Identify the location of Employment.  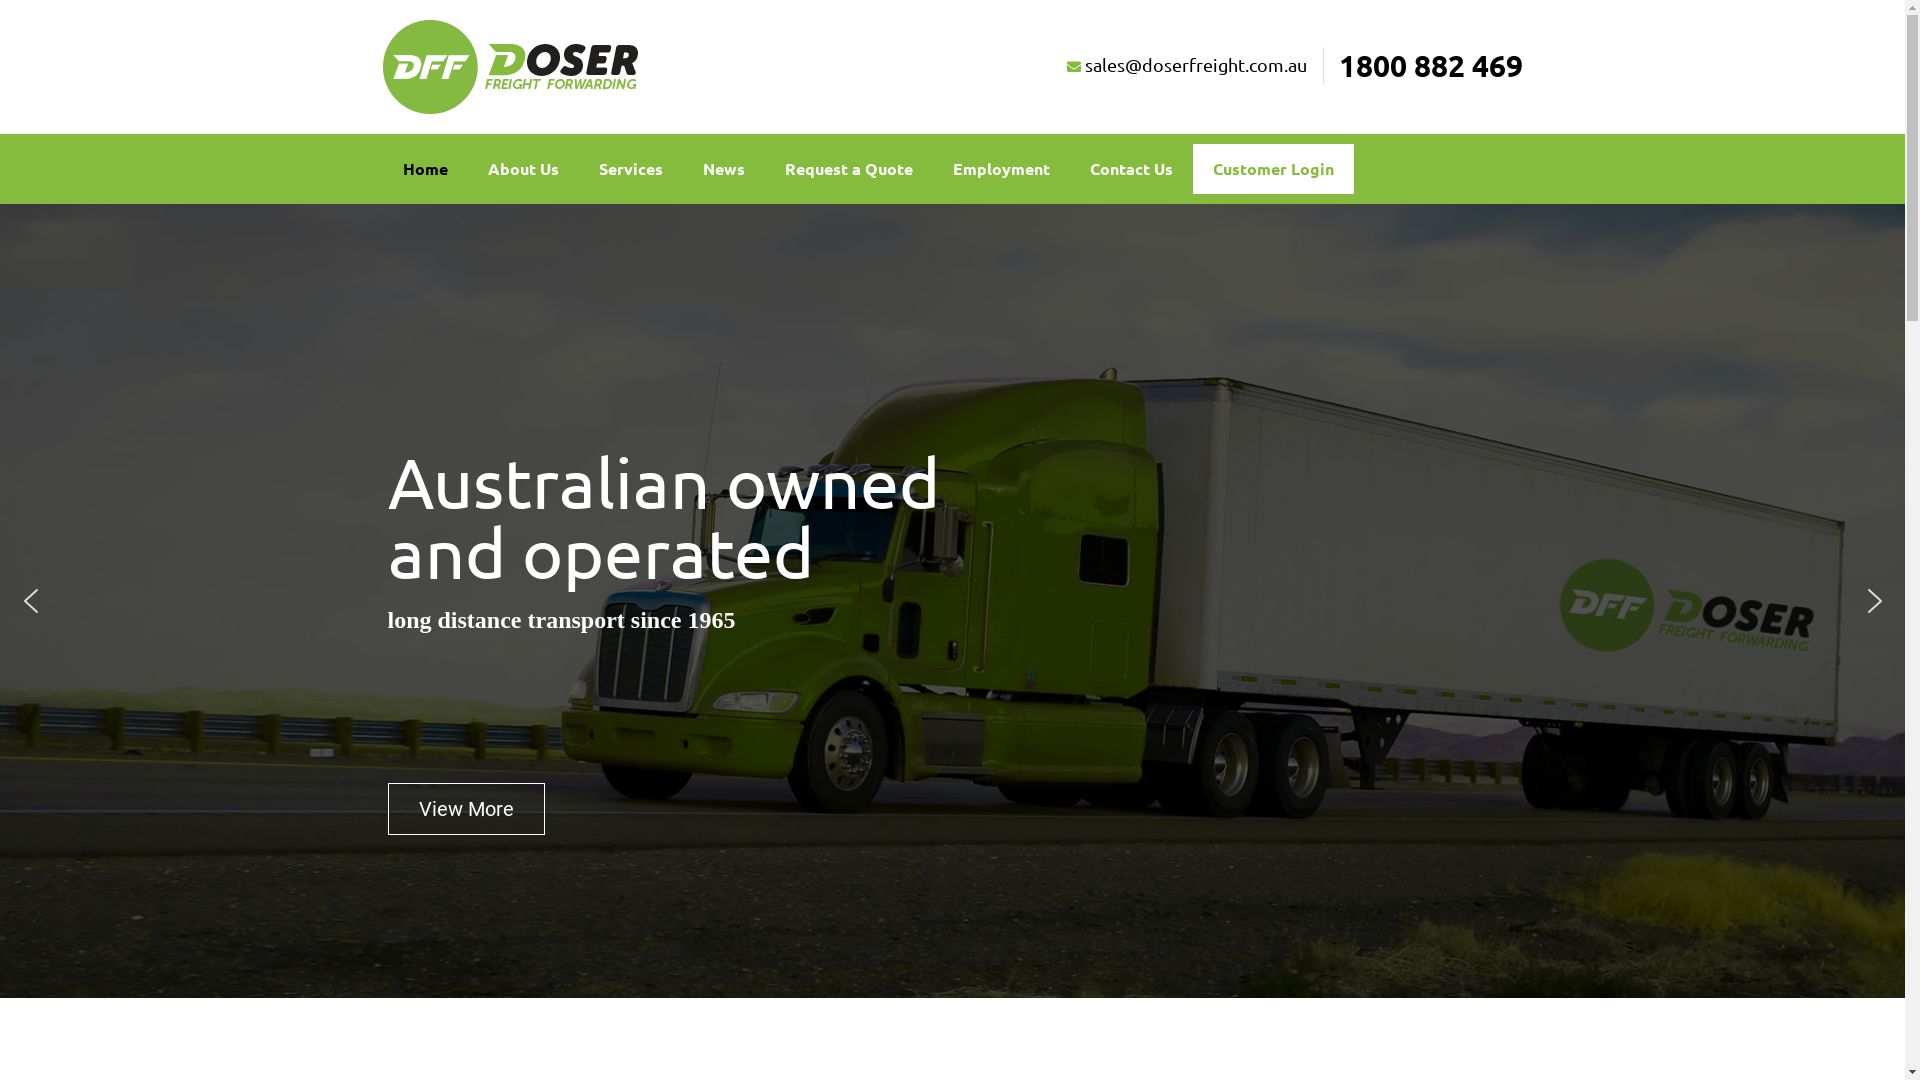
(1000, 169).